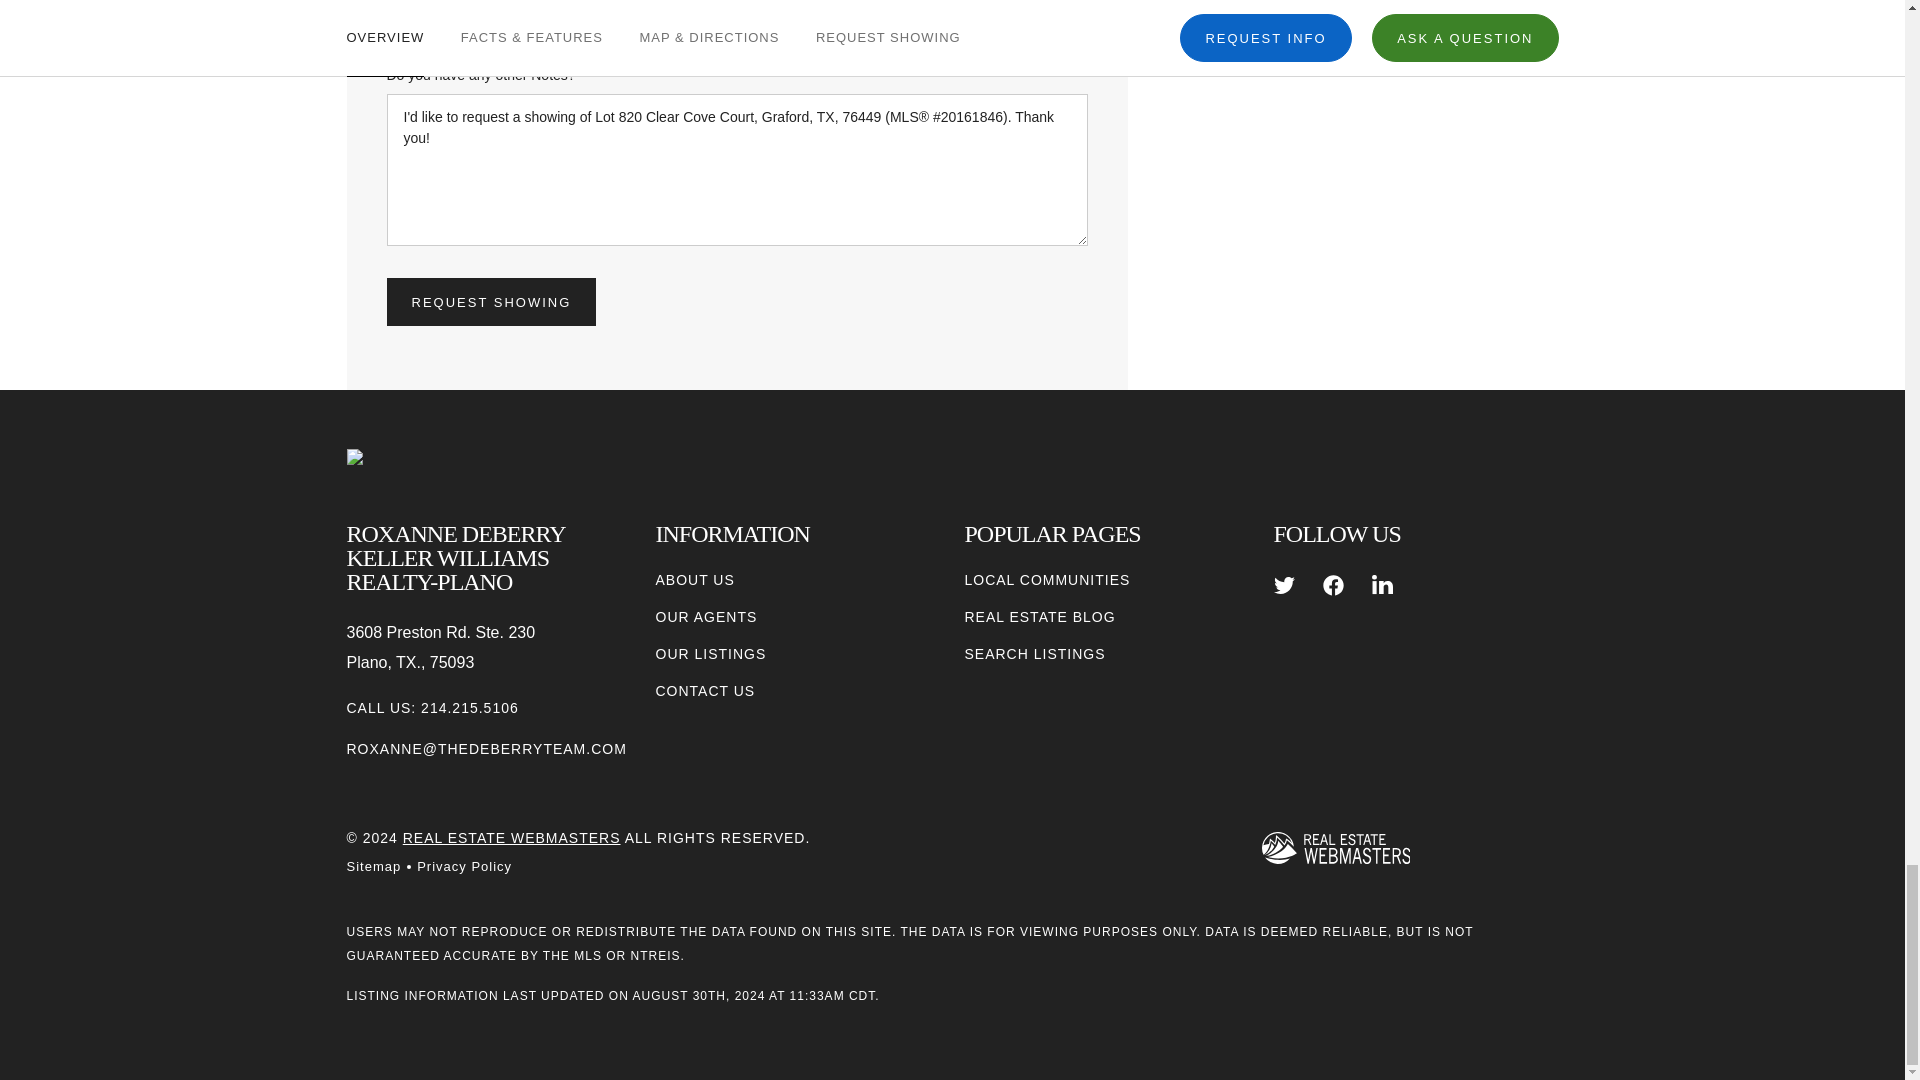 The image size is (1920, 1080). I want to click on LINKEDIN, so click(1382, 585).